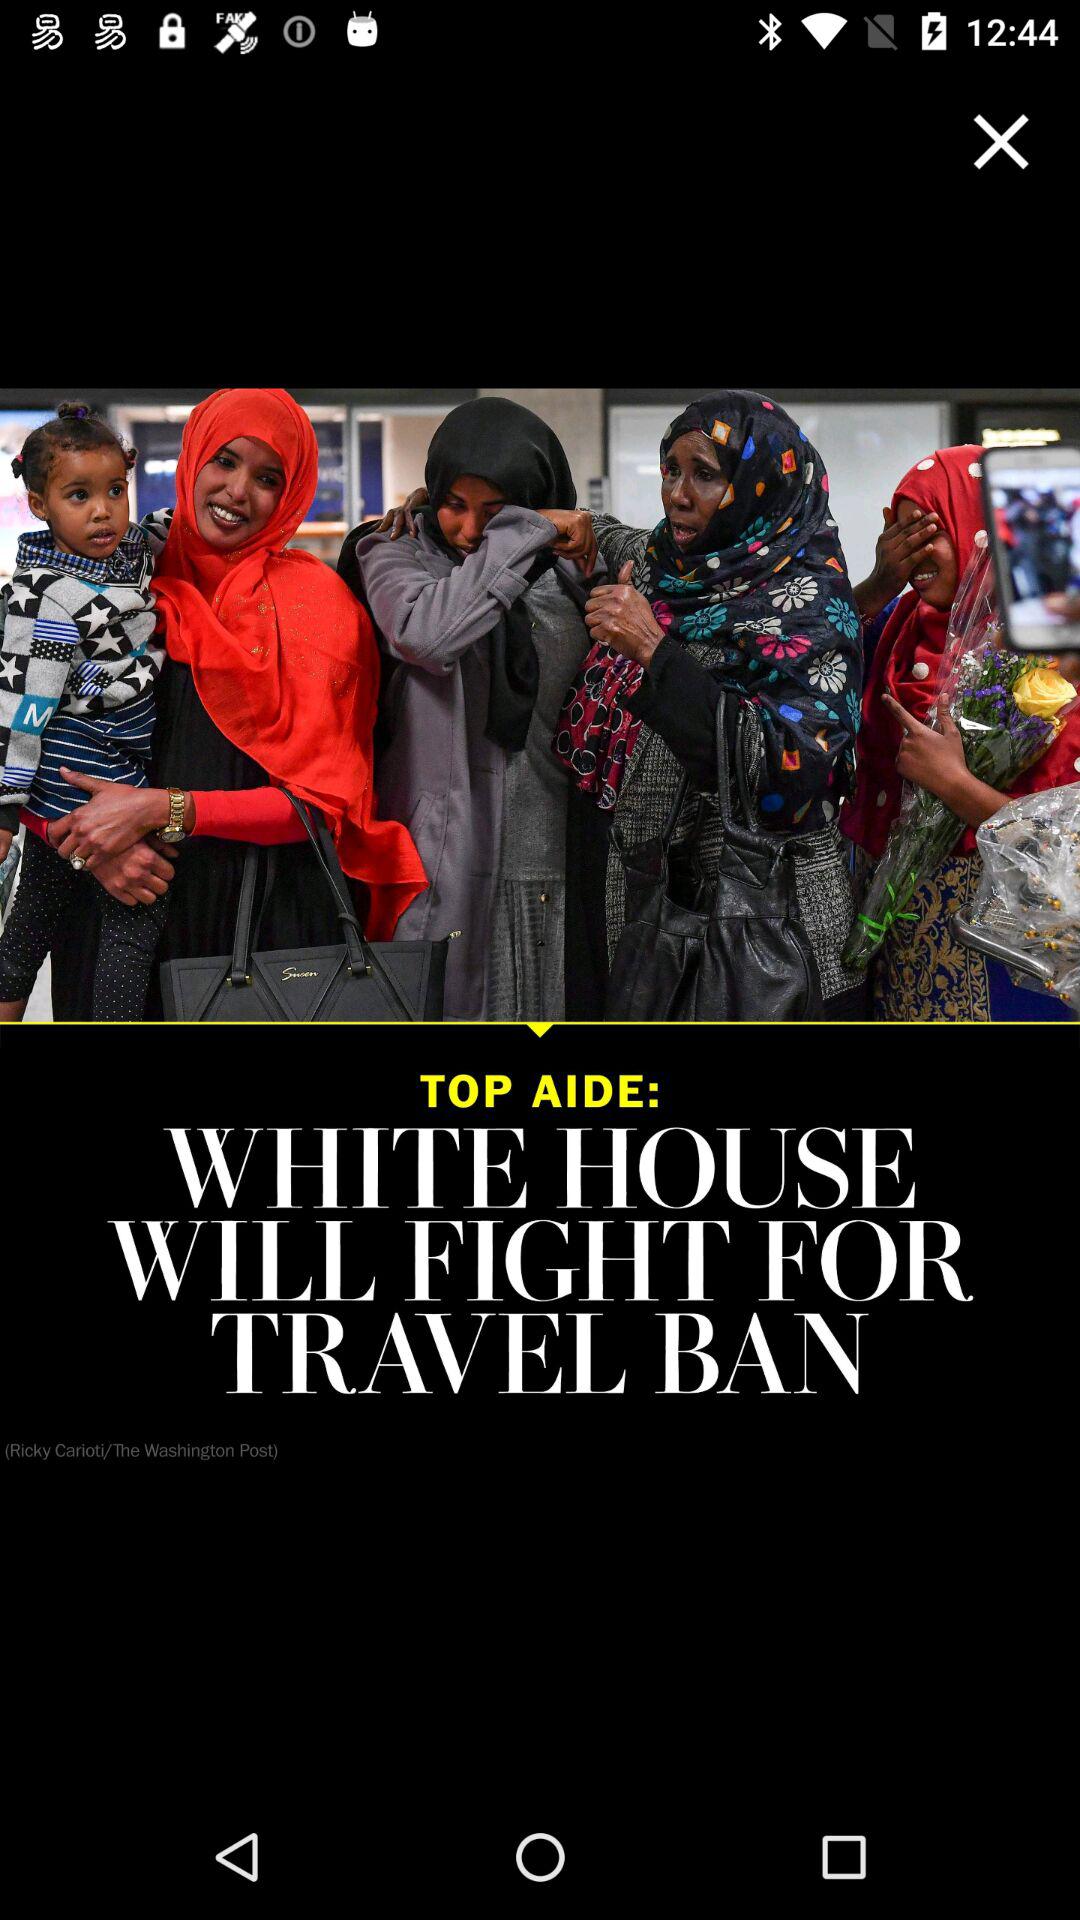  I want to click on close window, so click(1001, 142).